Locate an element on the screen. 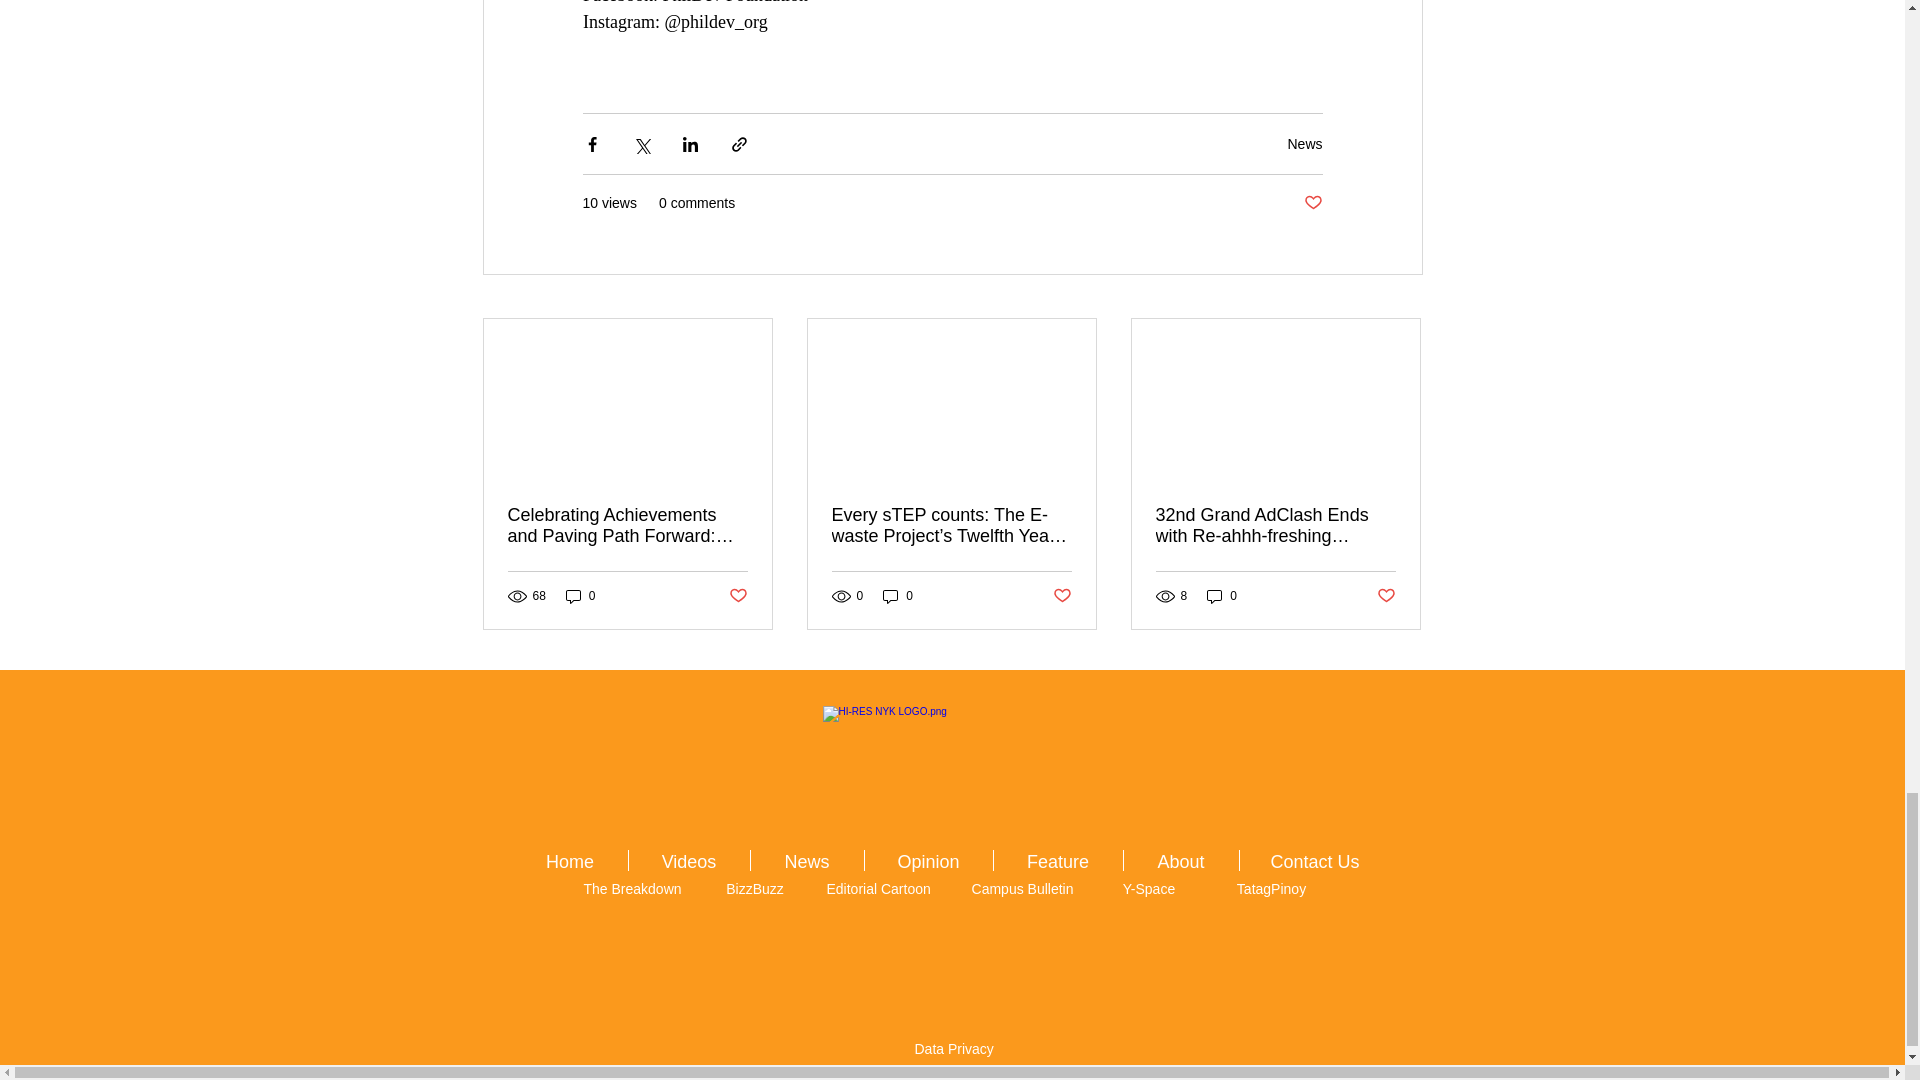 This screenshot has width=1920, height=1080. News is located at coordinates (1304, 144).